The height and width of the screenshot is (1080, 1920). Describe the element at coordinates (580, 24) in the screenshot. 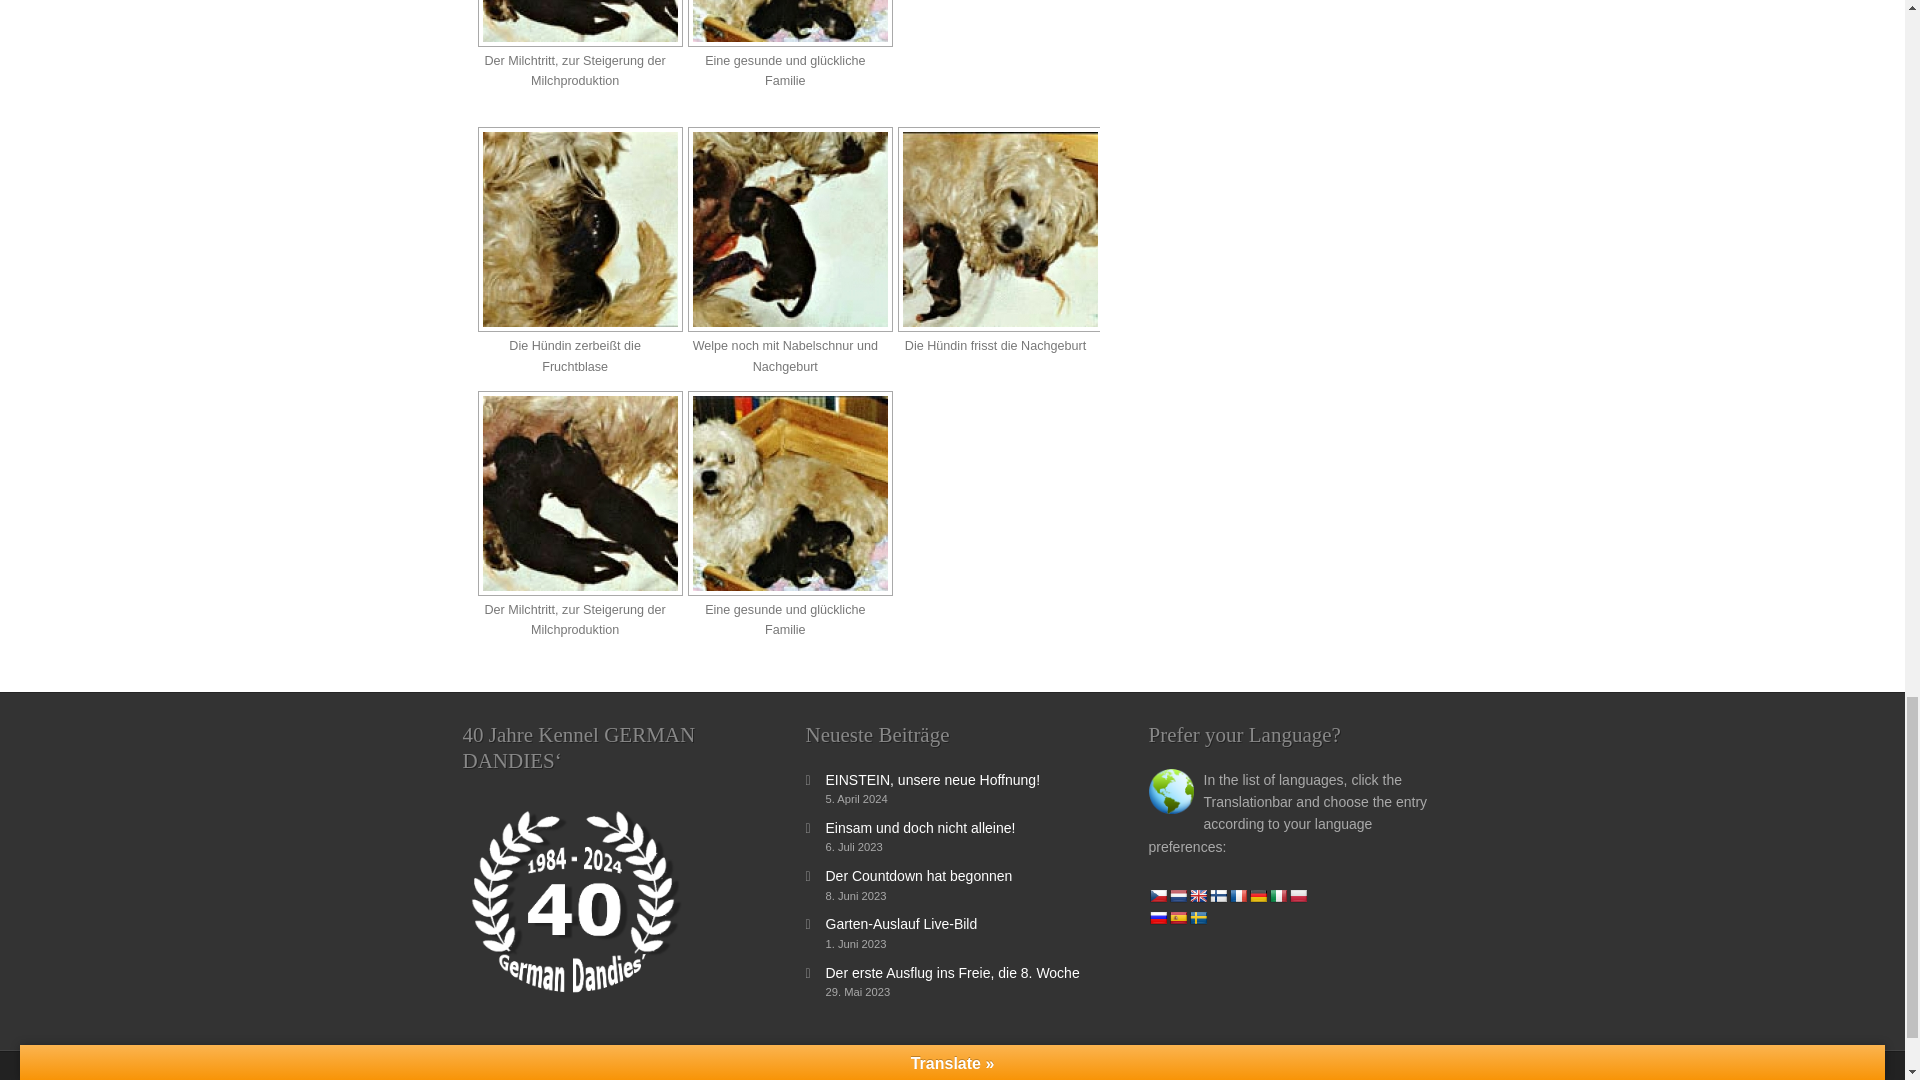

I see `Bild 4` at that location.